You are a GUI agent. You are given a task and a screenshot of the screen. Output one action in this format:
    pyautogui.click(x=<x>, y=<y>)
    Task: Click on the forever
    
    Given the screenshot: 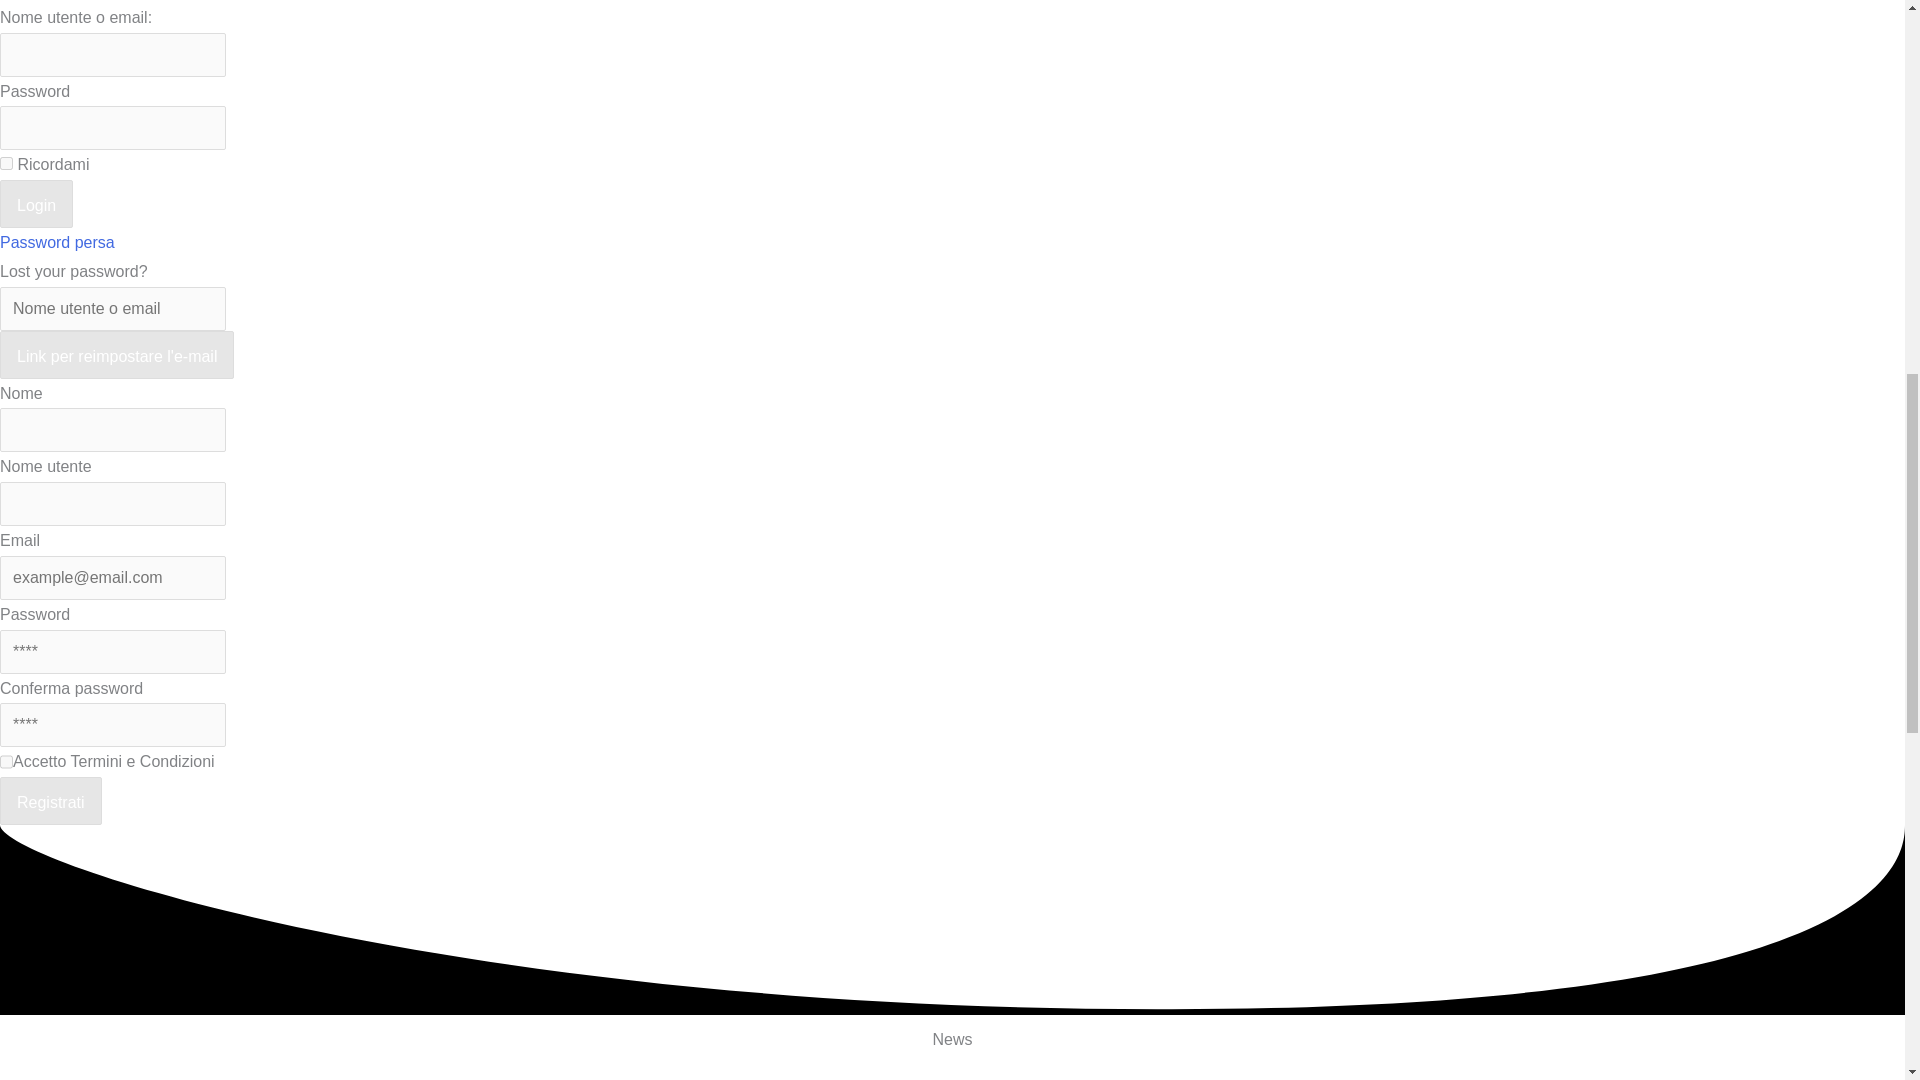 What is the action you would take?
    pyautogui.click(x=6, y=162)
    